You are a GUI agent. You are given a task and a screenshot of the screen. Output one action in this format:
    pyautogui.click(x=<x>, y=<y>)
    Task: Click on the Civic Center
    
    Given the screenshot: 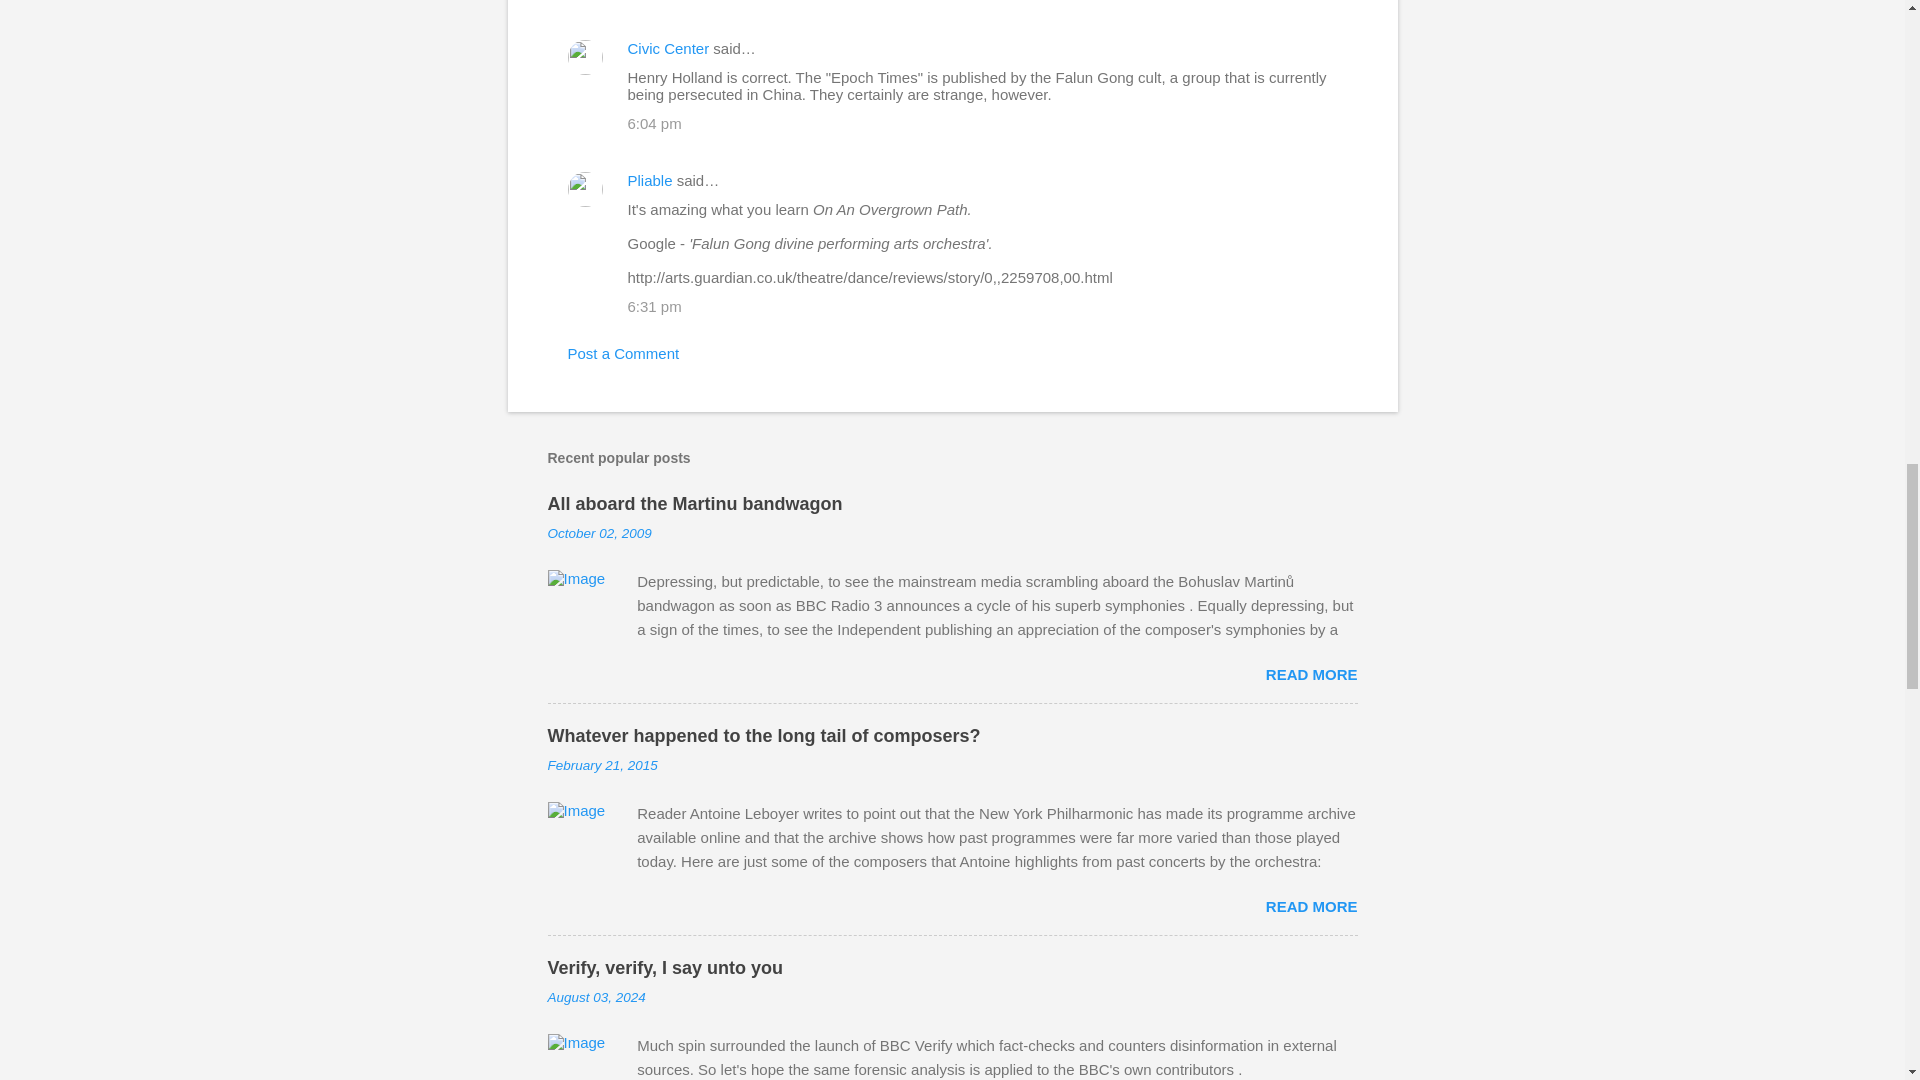 What is the action you would take?
    pyautogui.click(x=668, y=48)
    